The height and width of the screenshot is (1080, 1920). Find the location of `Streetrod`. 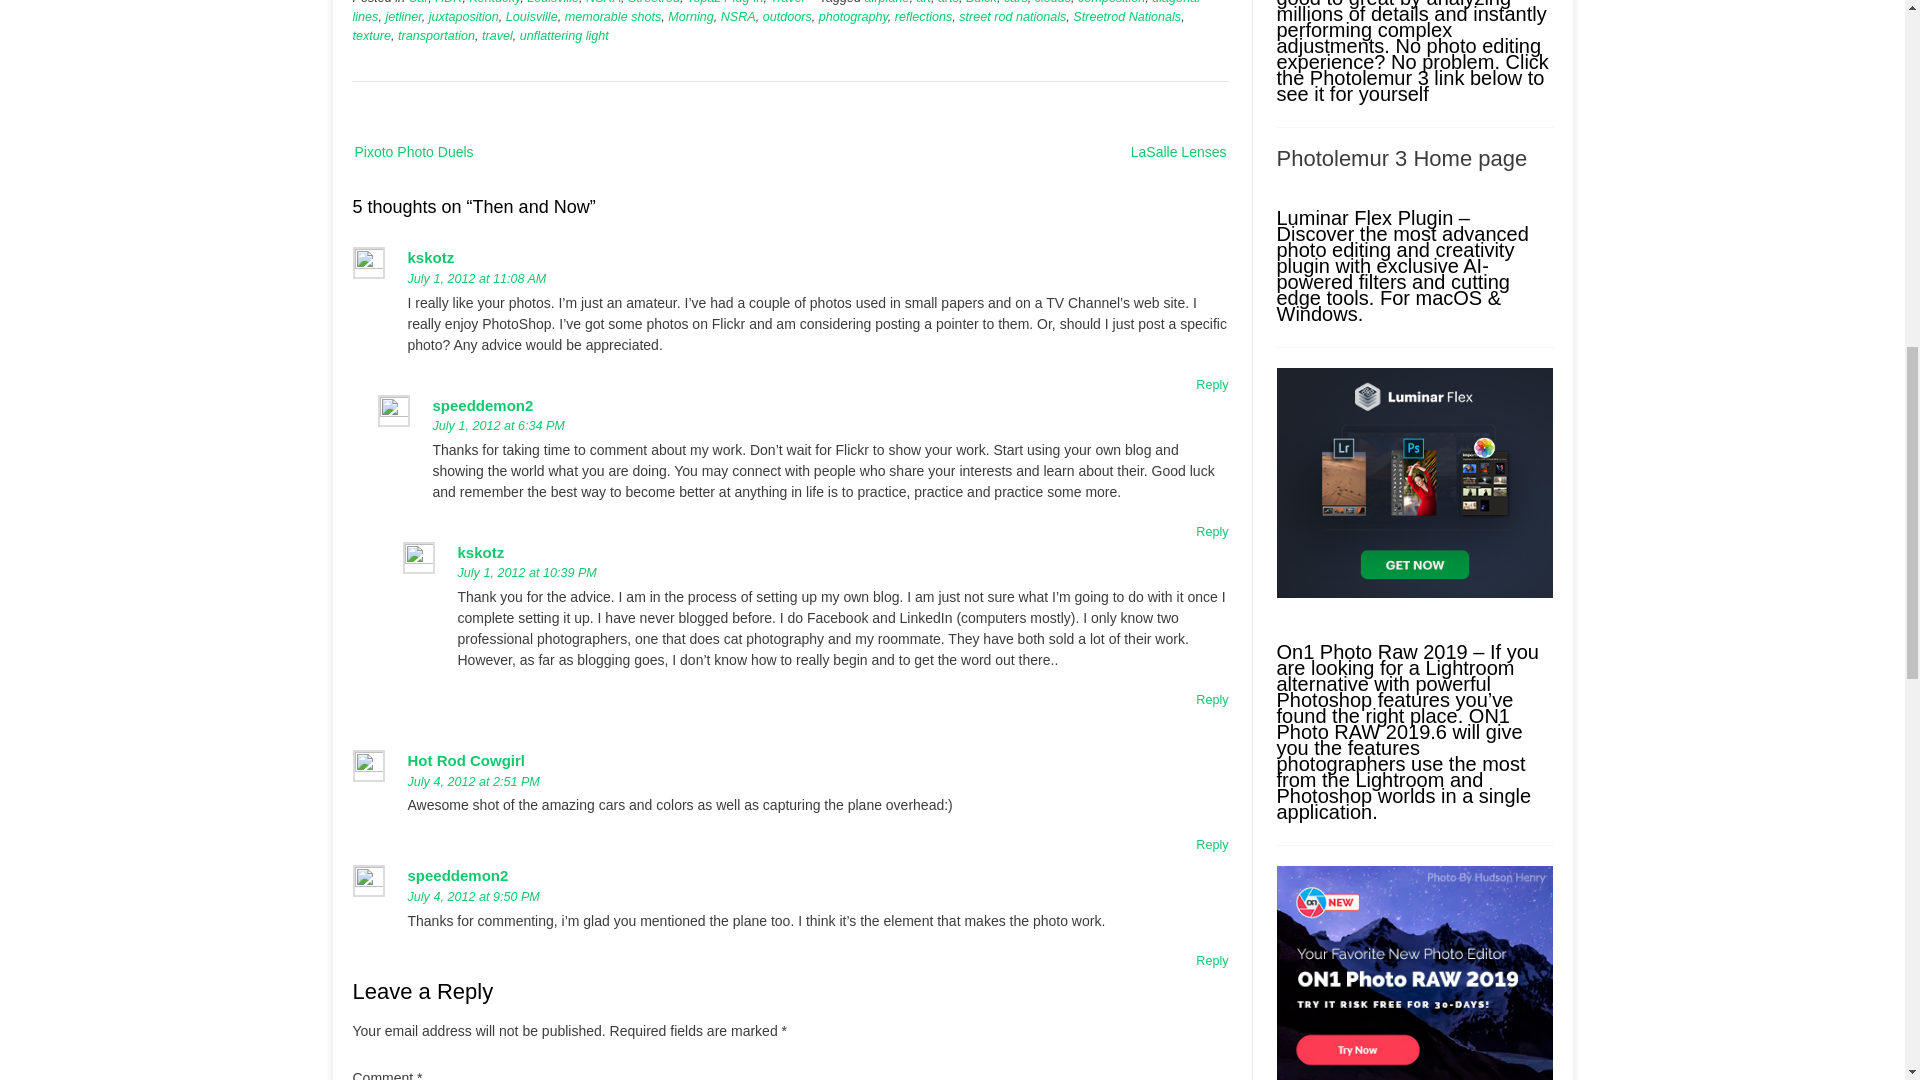

Streetrod is located at coordinates (653, 2).